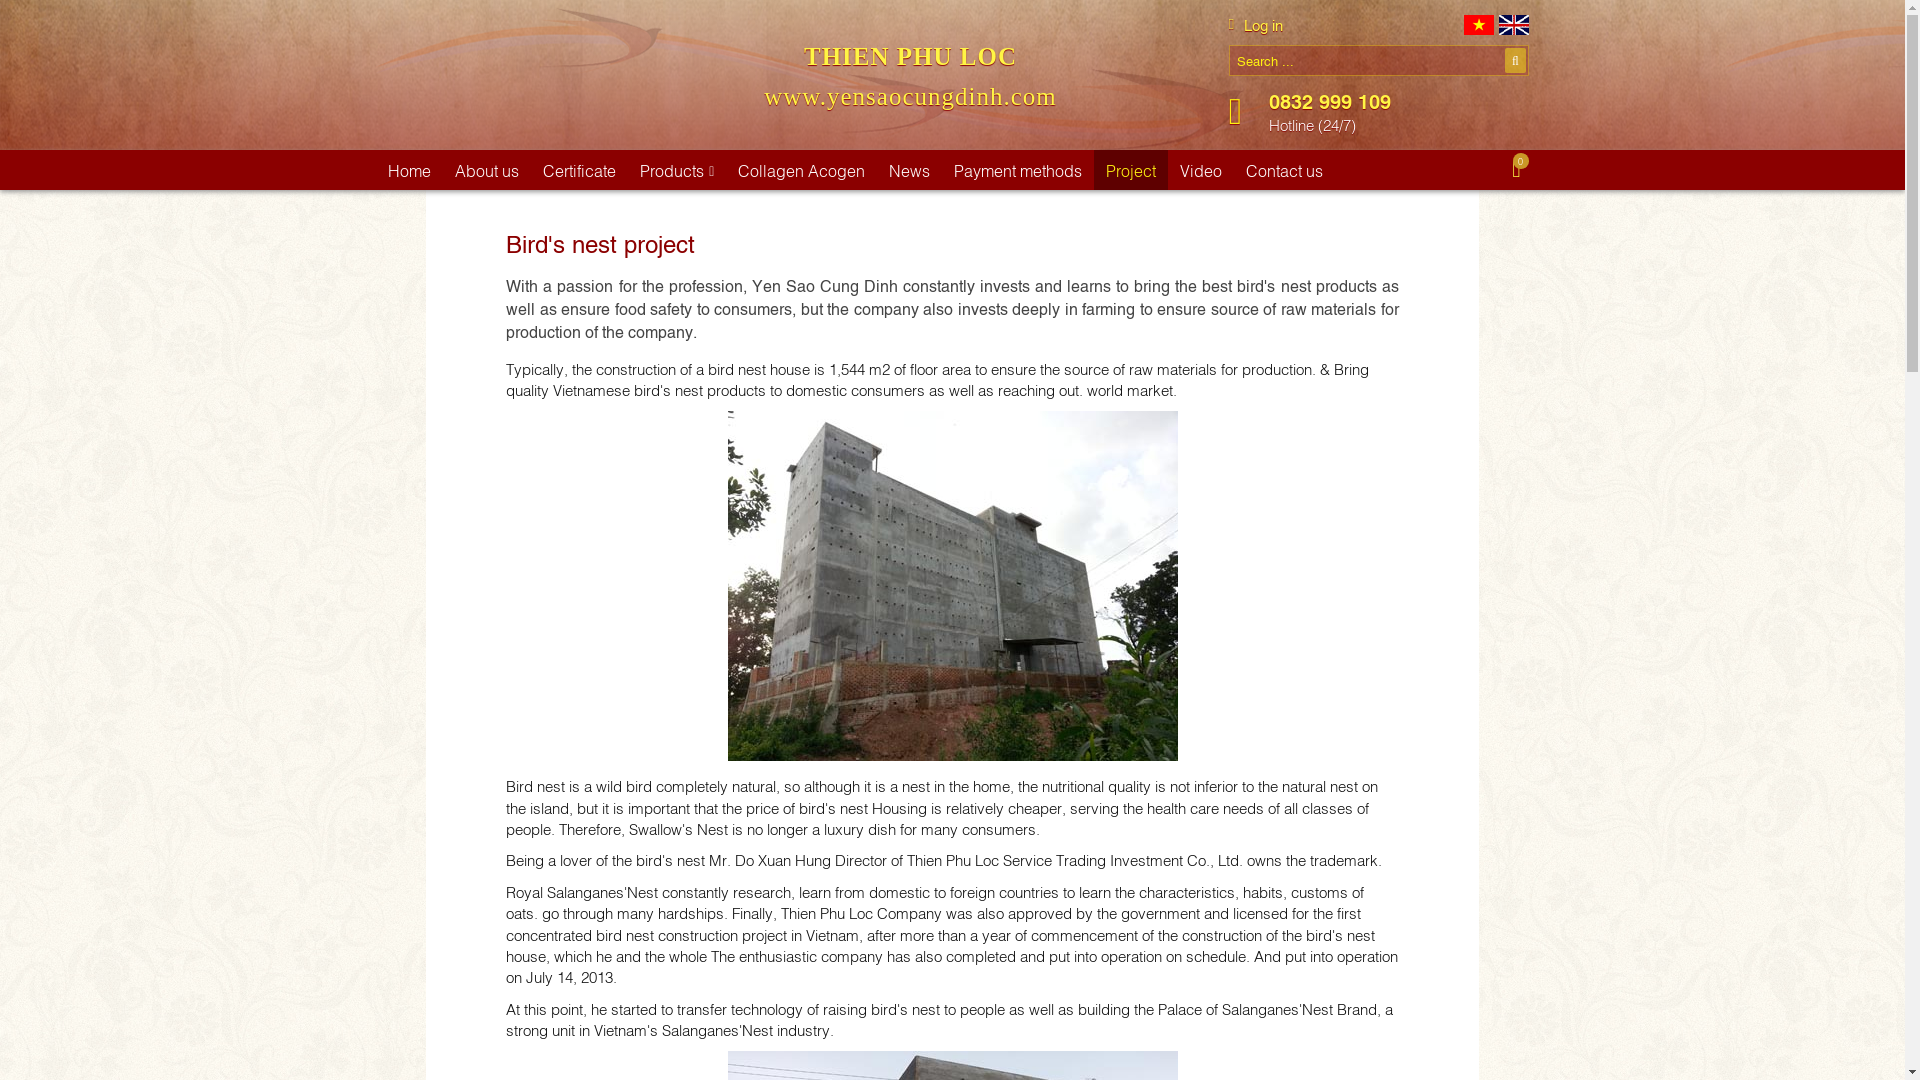 The image size is (1920, 1080). Describe the element at coordinates (910, 96) in the screenshot. I see `www.yensaocungdinh.com` at that location.